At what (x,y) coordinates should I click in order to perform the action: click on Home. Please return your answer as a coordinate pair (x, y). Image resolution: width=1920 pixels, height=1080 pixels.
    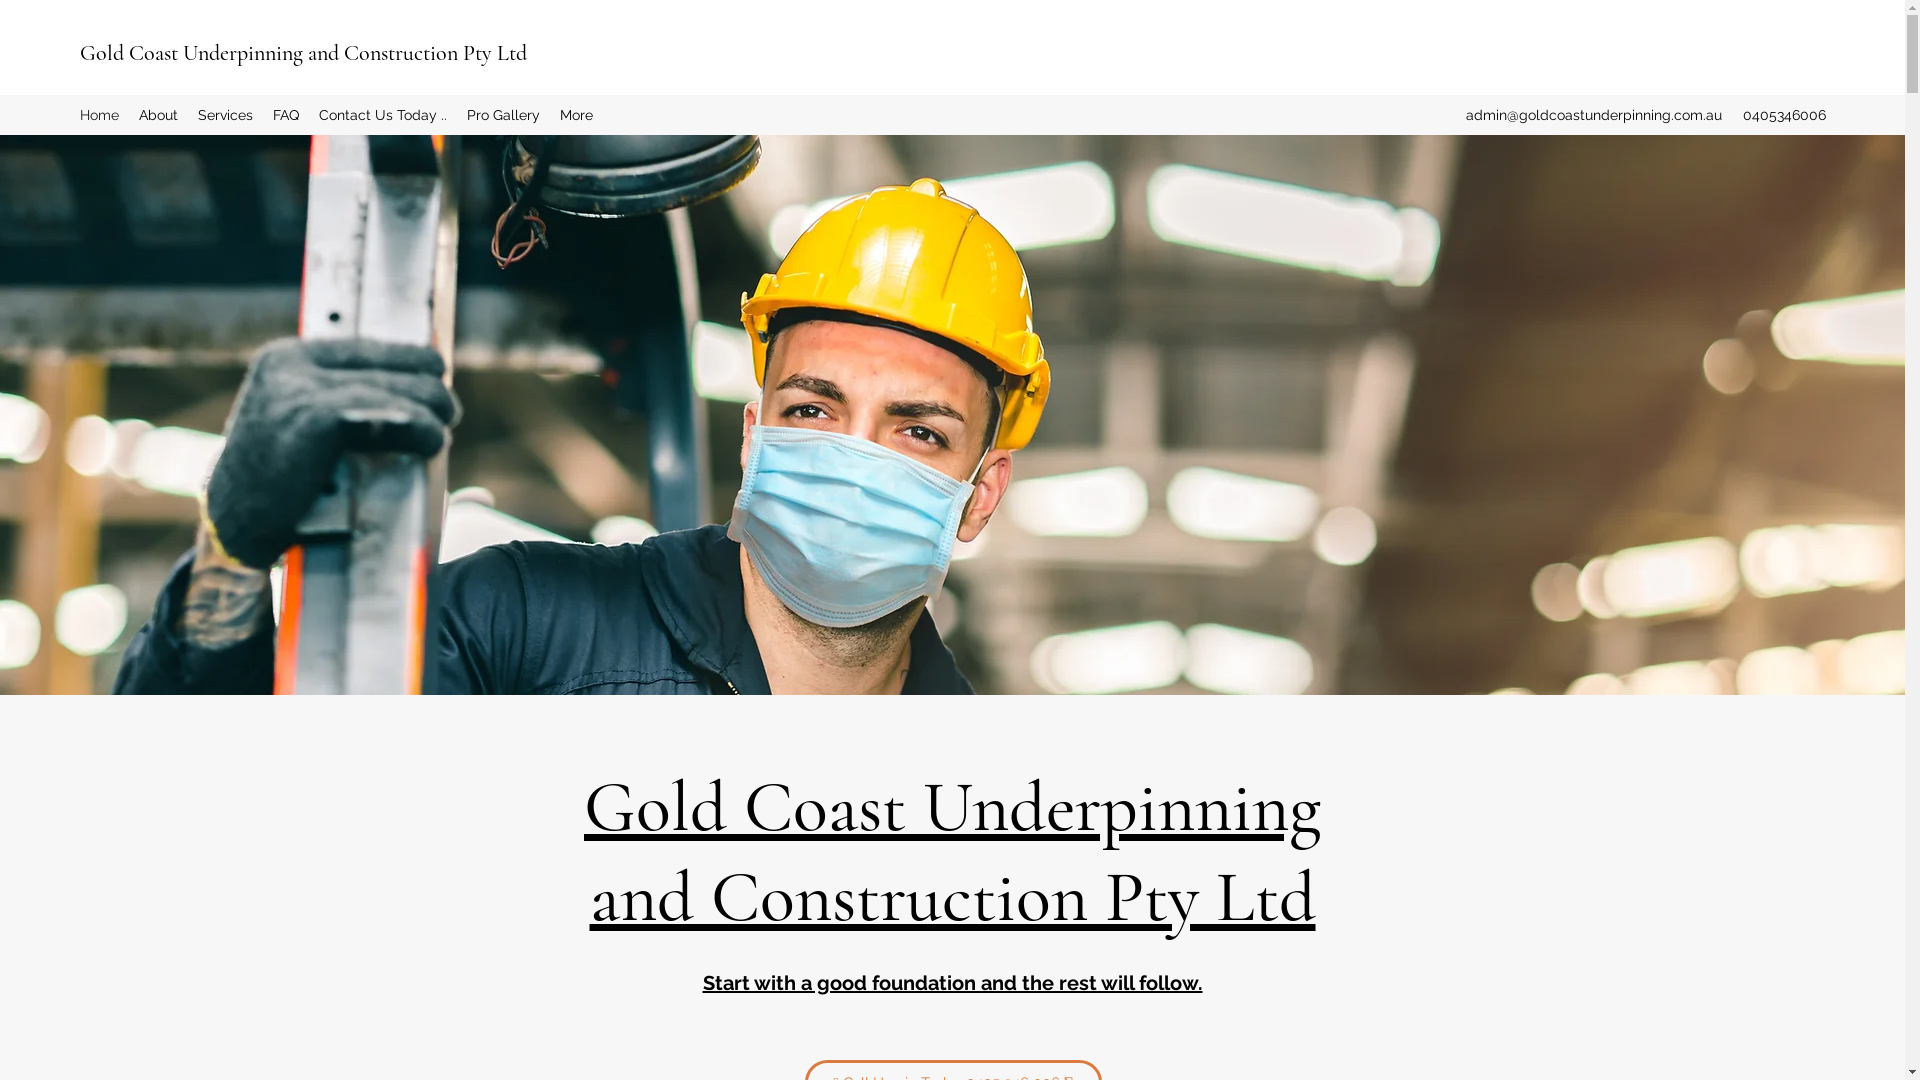
    Looking at the image, I should click on (100, 115).